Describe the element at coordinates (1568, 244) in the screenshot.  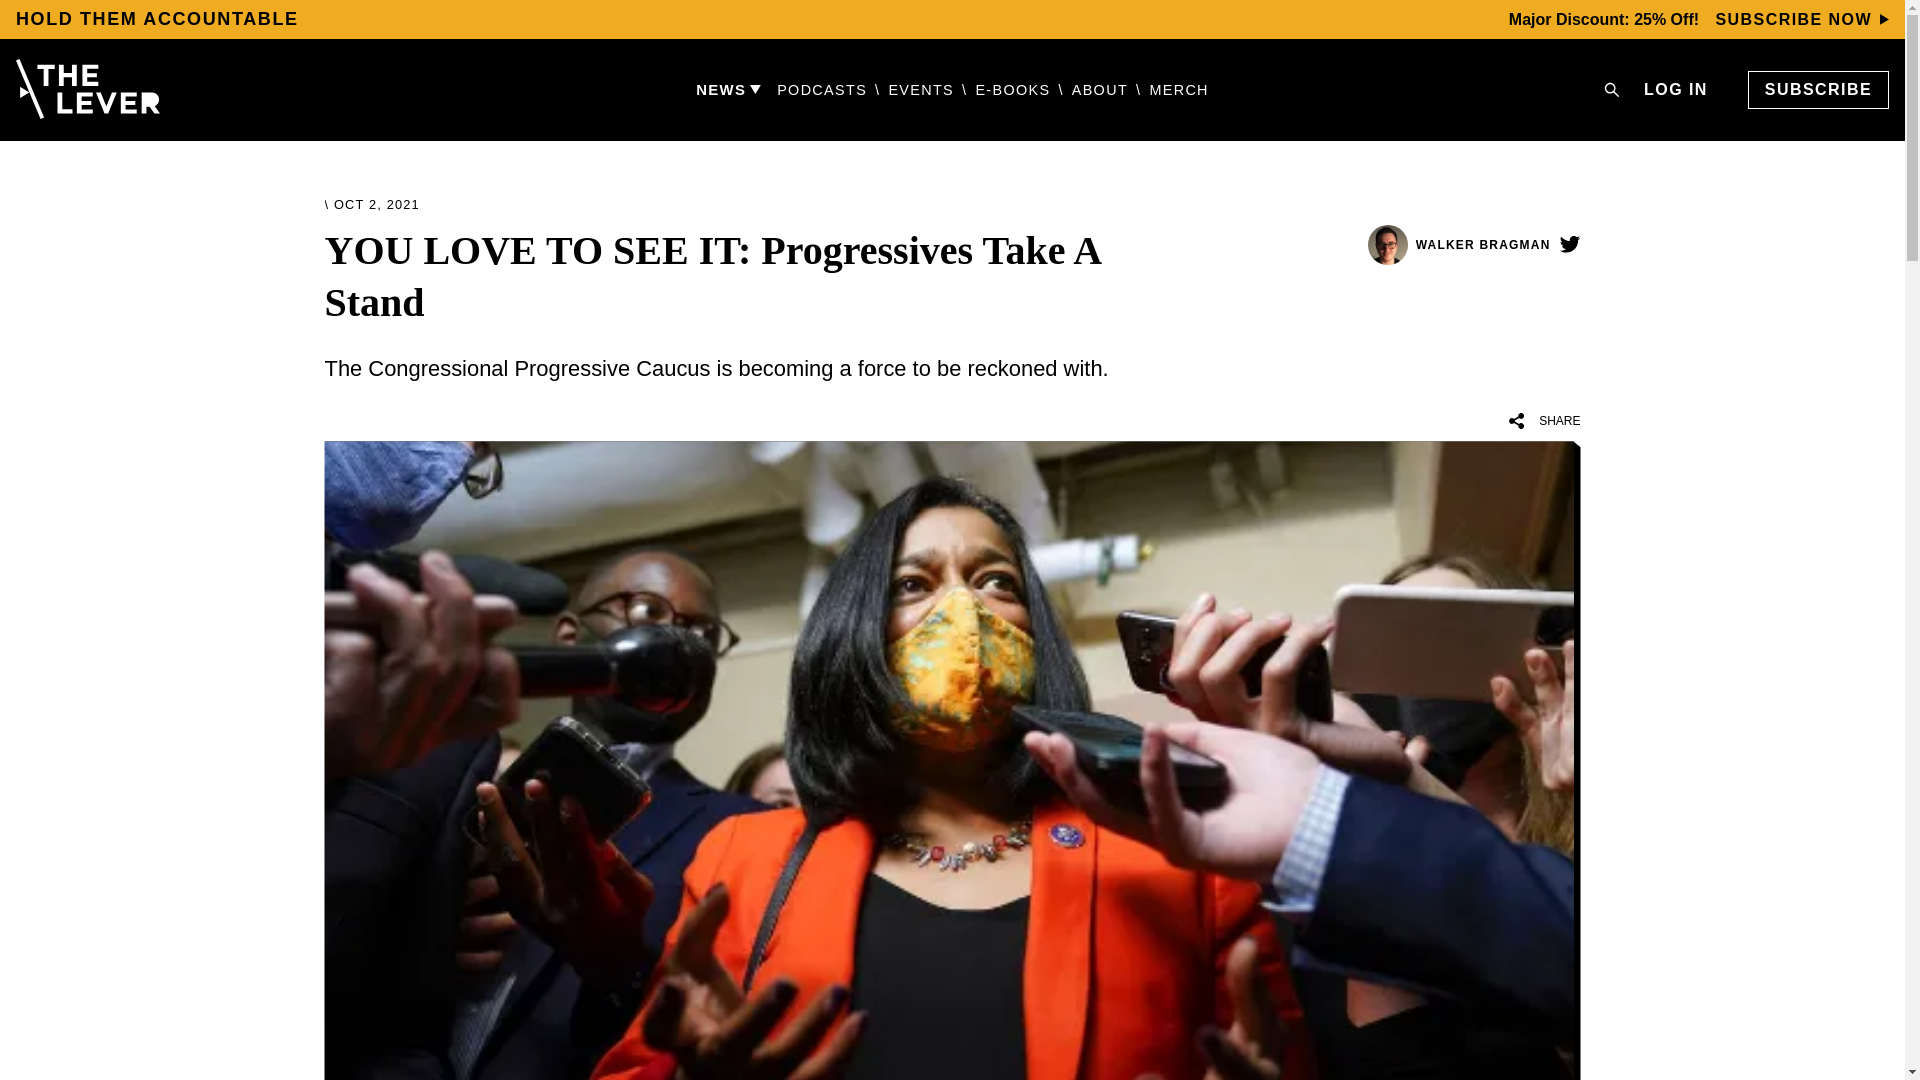
I see `Twitter` at that location.